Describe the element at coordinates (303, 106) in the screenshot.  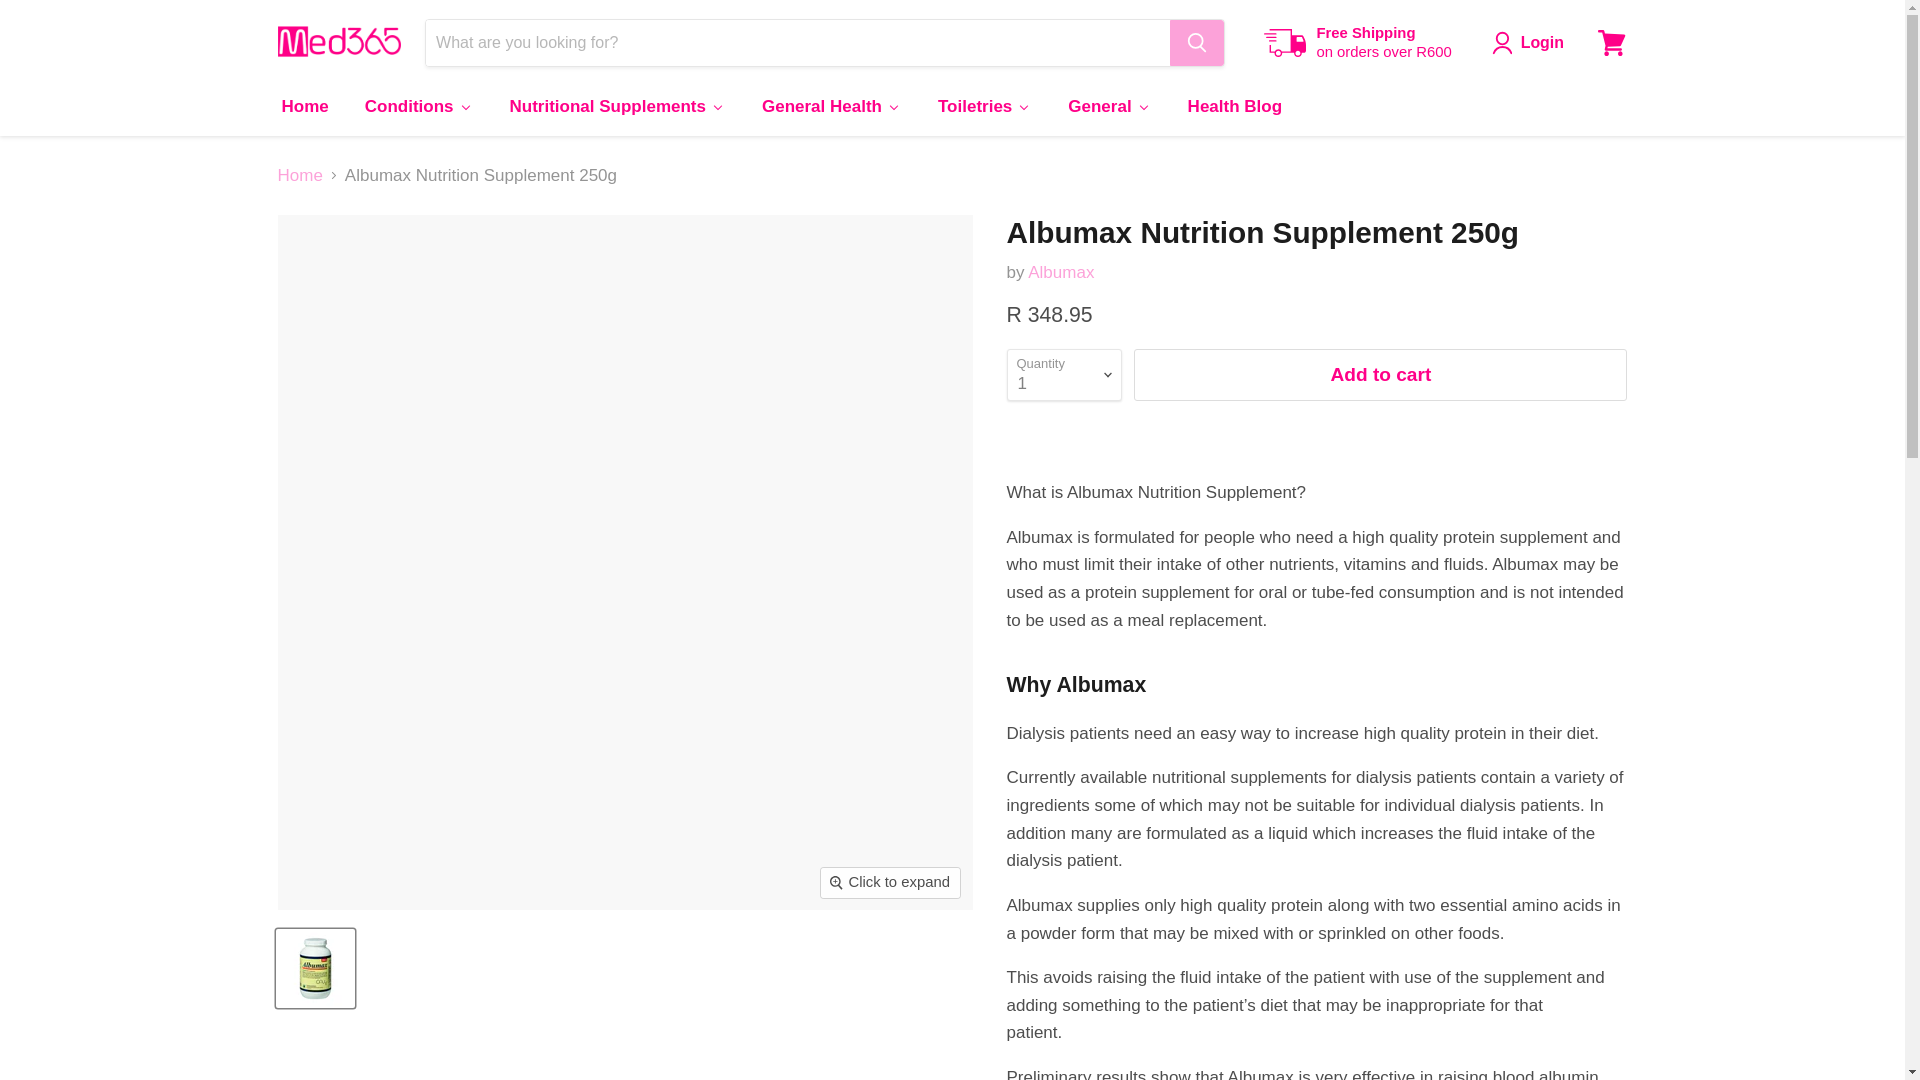
I see `Home` at that location.